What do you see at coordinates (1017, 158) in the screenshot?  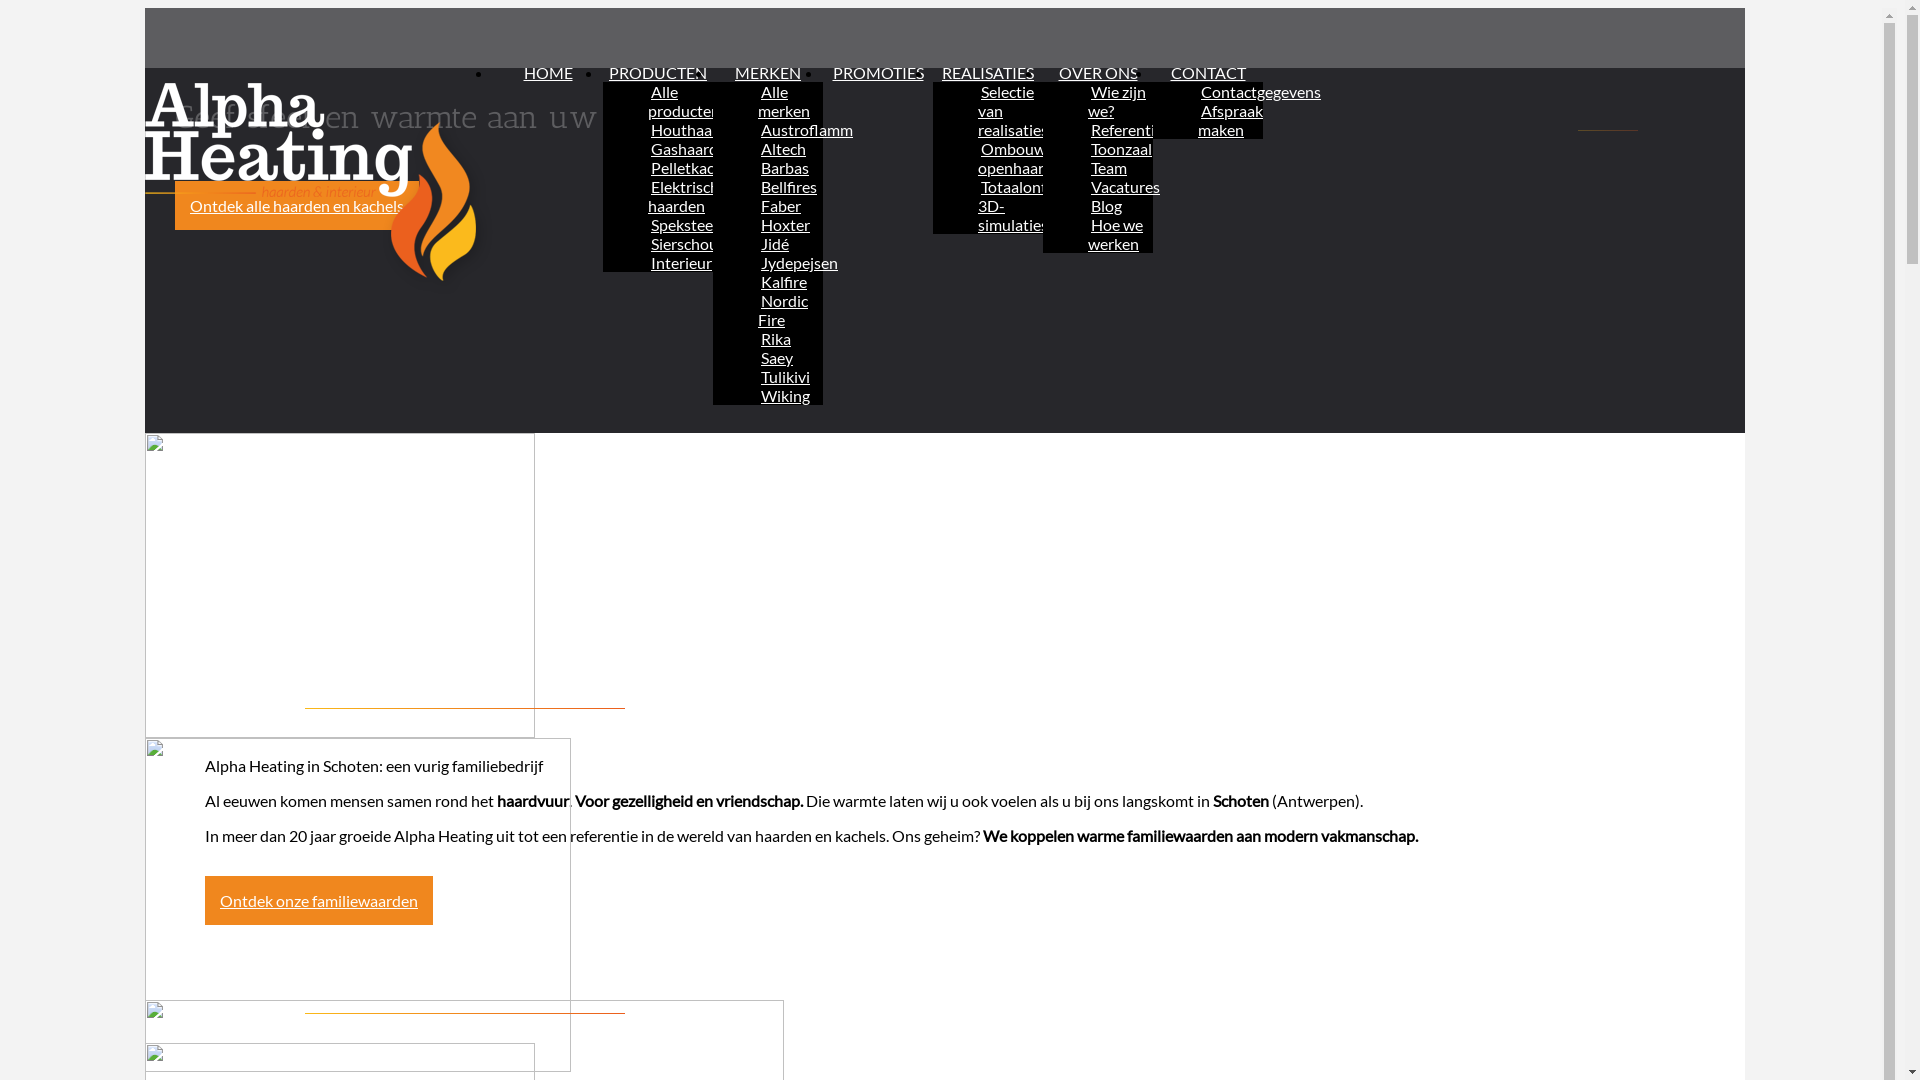 I see `Ombouw openhaard` at bounding box center [1017, 158].